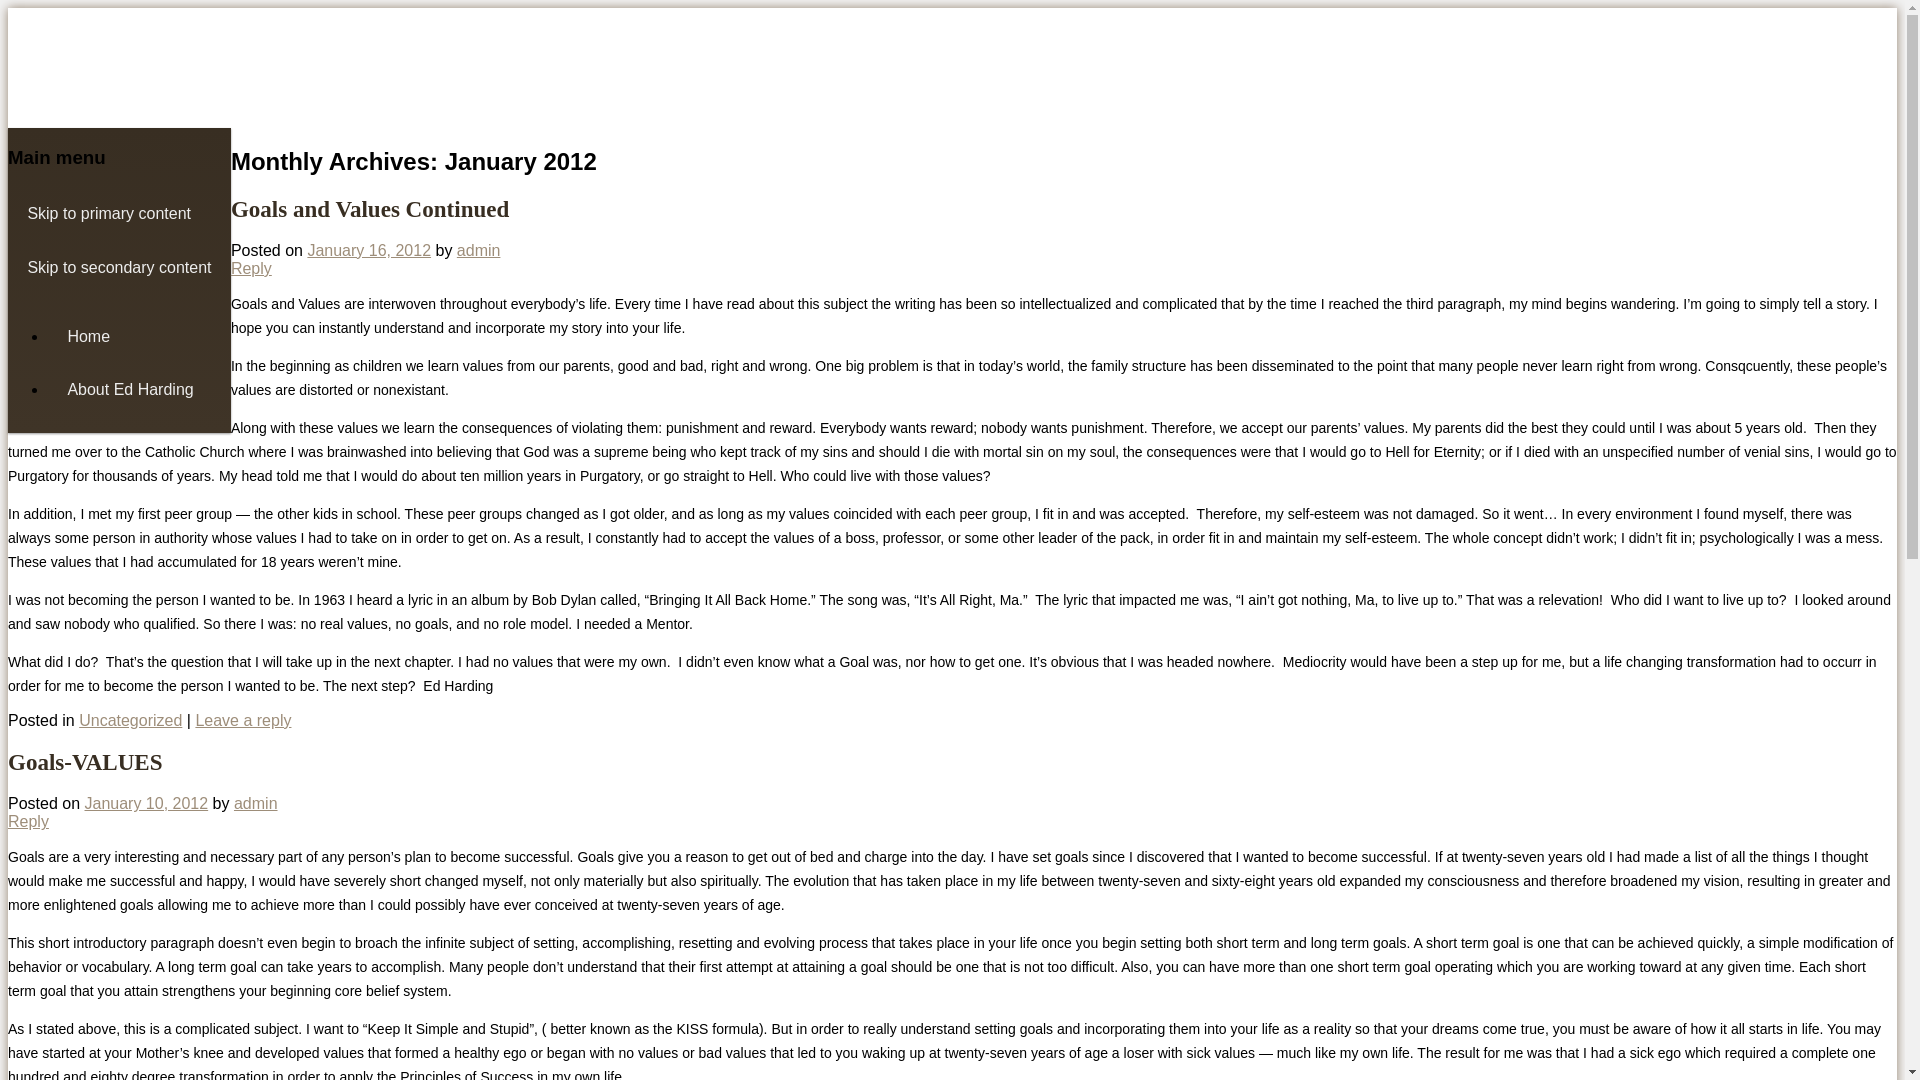 The image size is (1920, 1080). I want to click on Skip to primary content, so click(118, 212).